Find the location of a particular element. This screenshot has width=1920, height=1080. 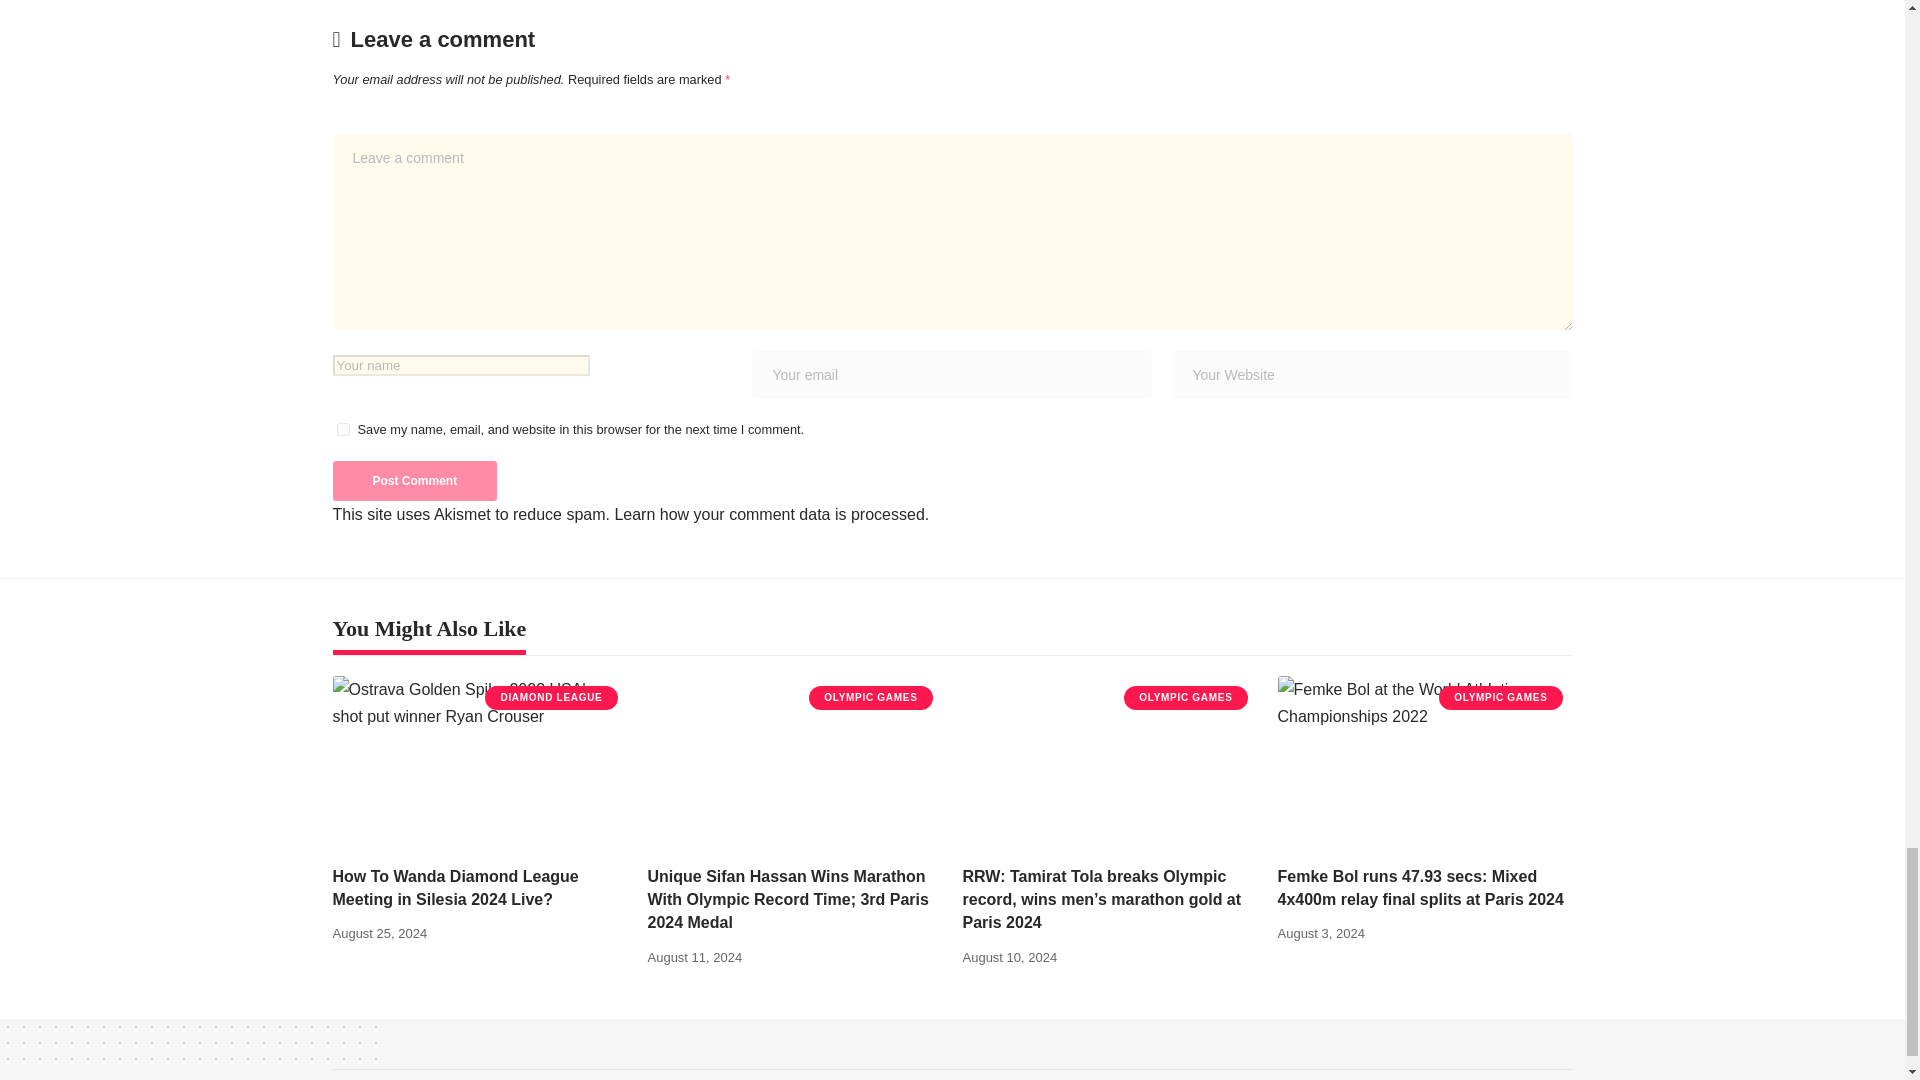

How To Wanda Diamond League Meeting in Silesia 2024 Live? is located at coordinates (480, 764).